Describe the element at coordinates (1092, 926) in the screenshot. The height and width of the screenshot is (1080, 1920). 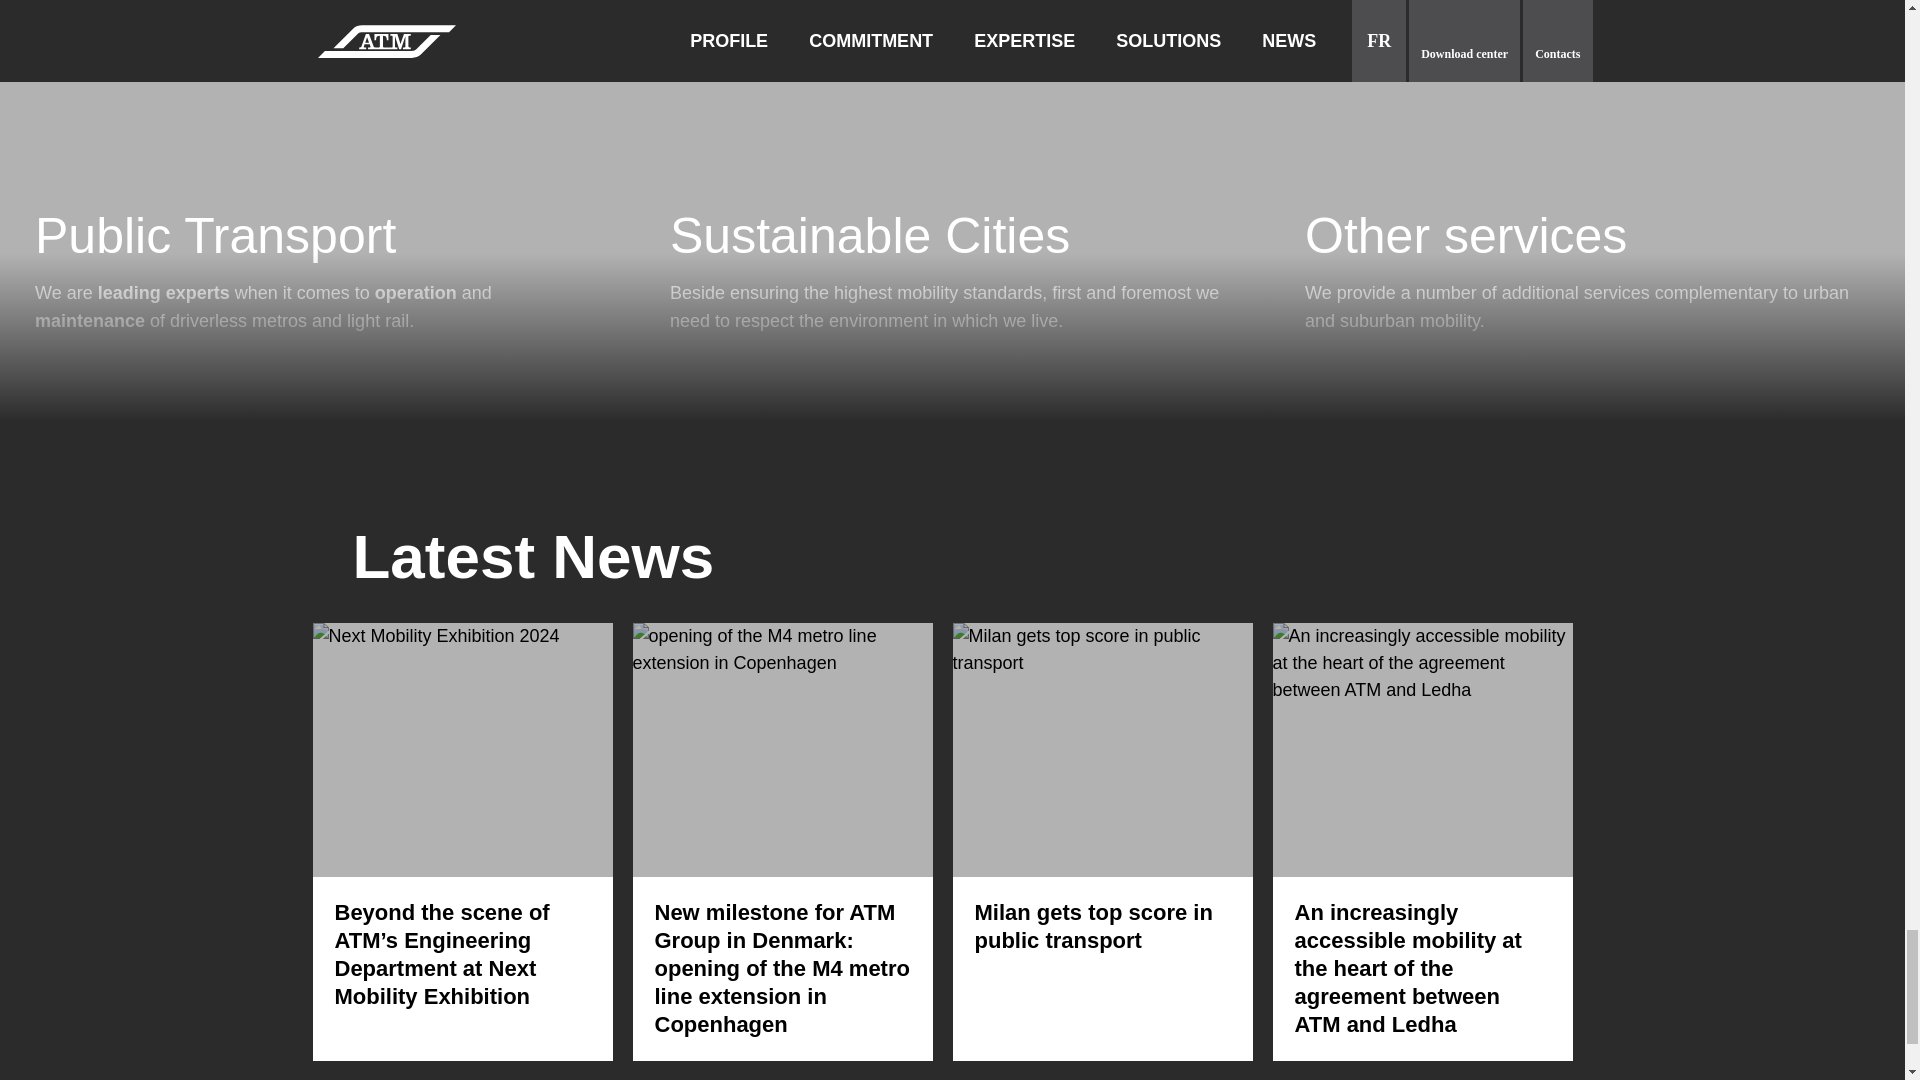
I see `Milan gets top score in public transport` at that location.